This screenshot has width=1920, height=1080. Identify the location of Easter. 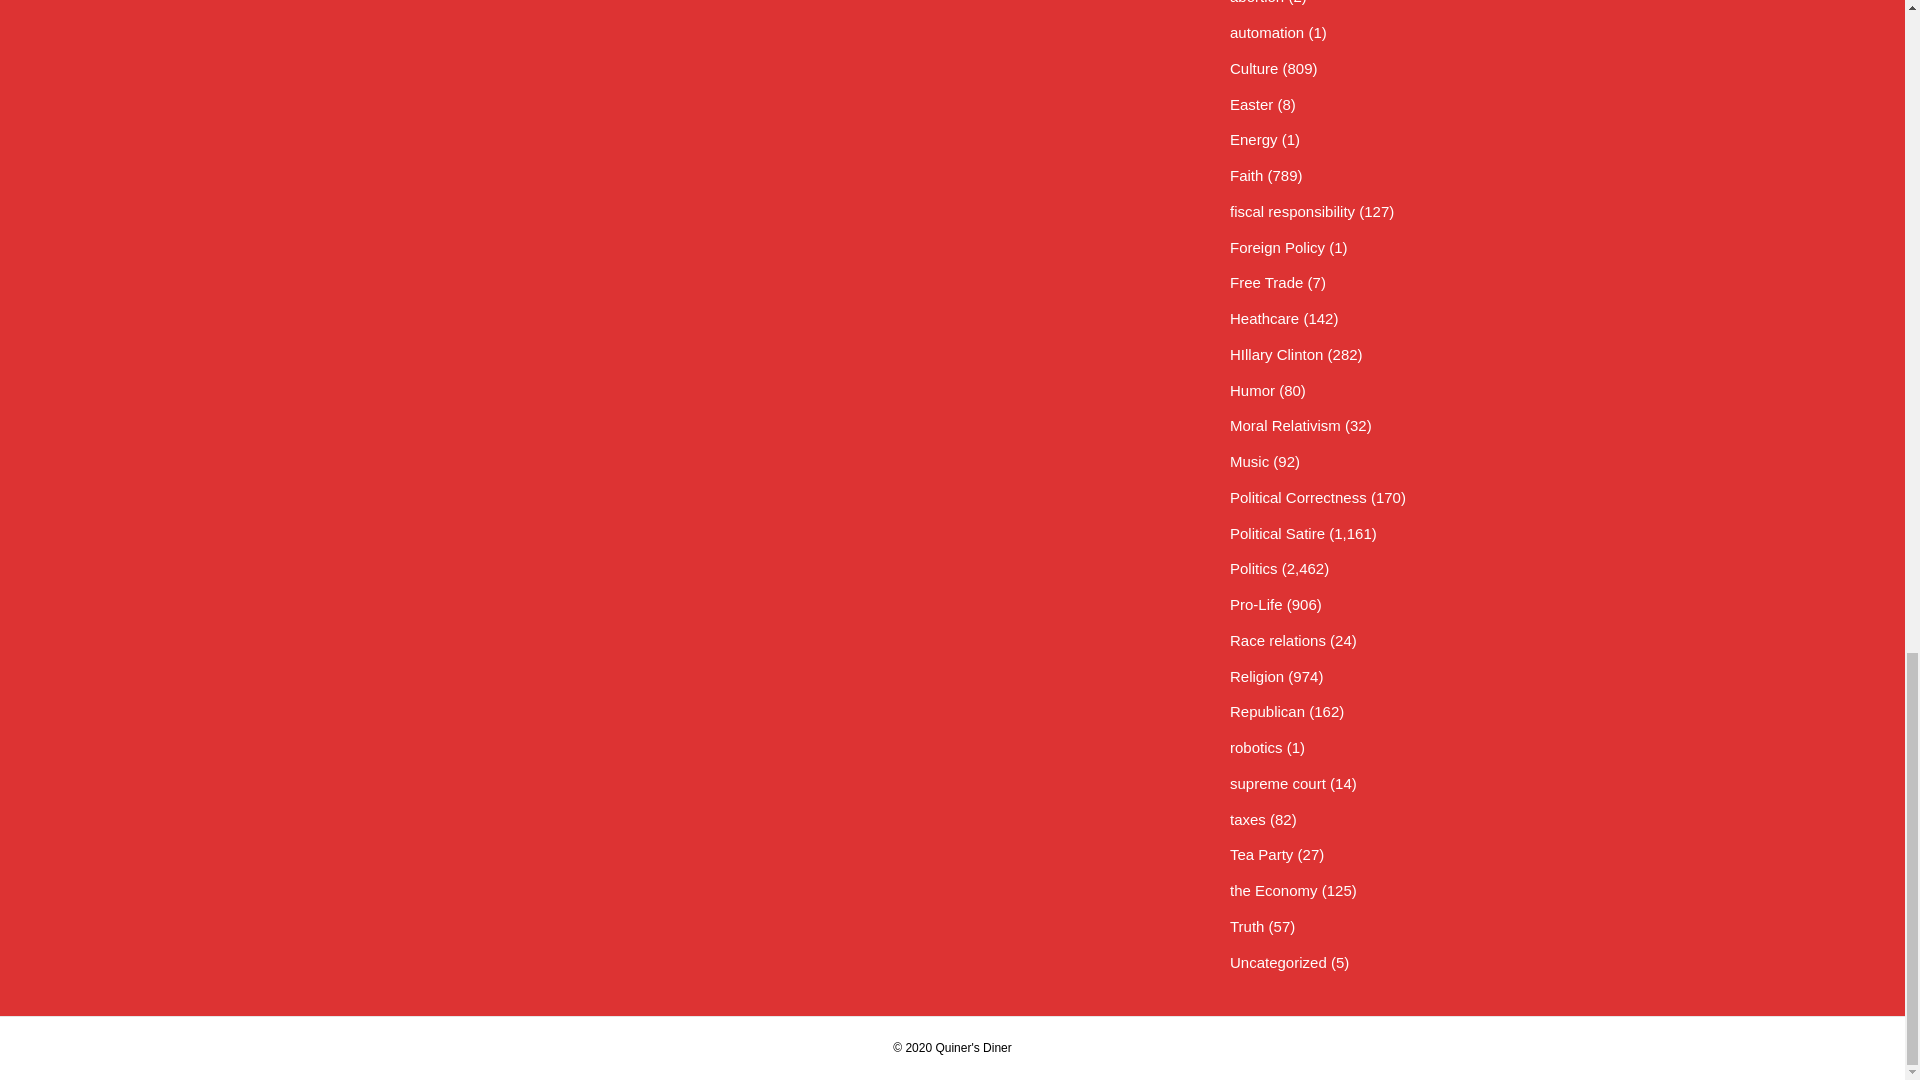
(1251, 104).